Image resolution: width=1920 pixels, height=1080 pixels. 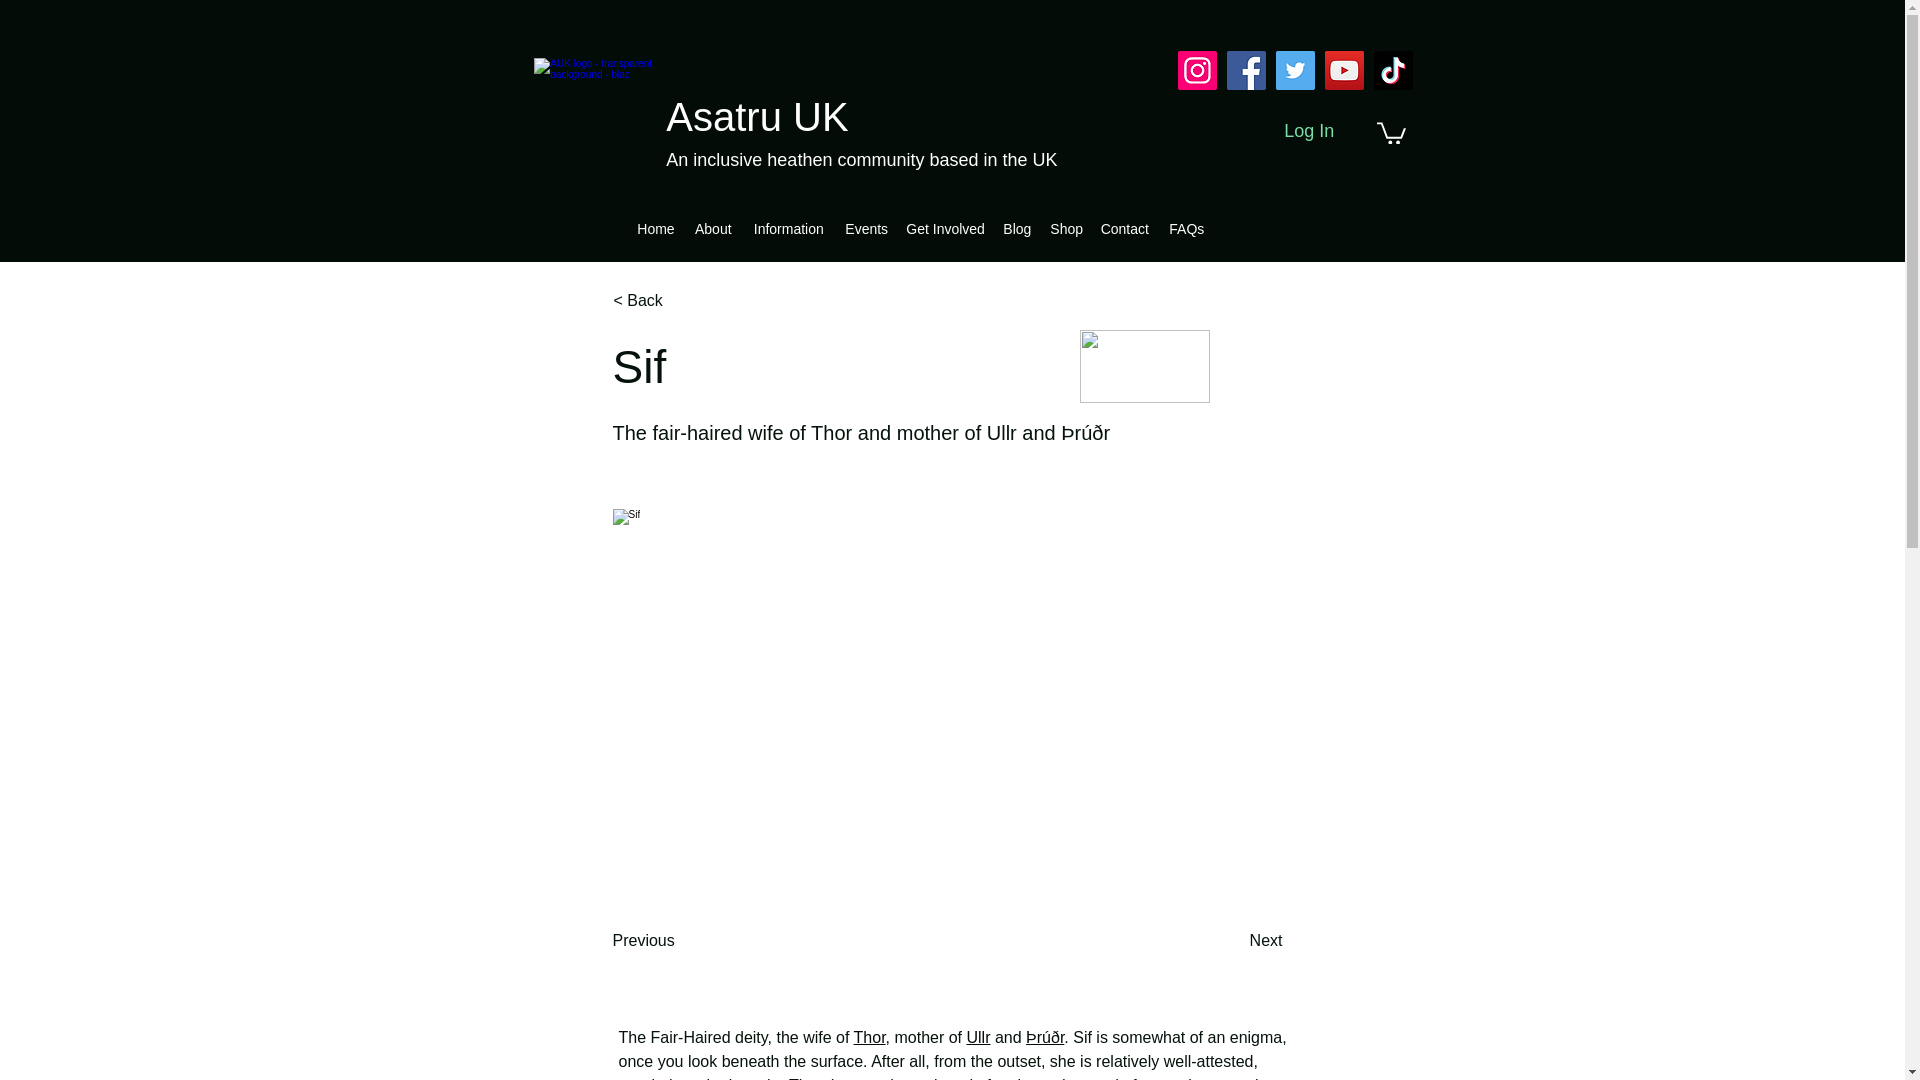 What do you see at coordinates (655, 228) in the screenshot?
I see `Home` at bounding box center [655, 228].